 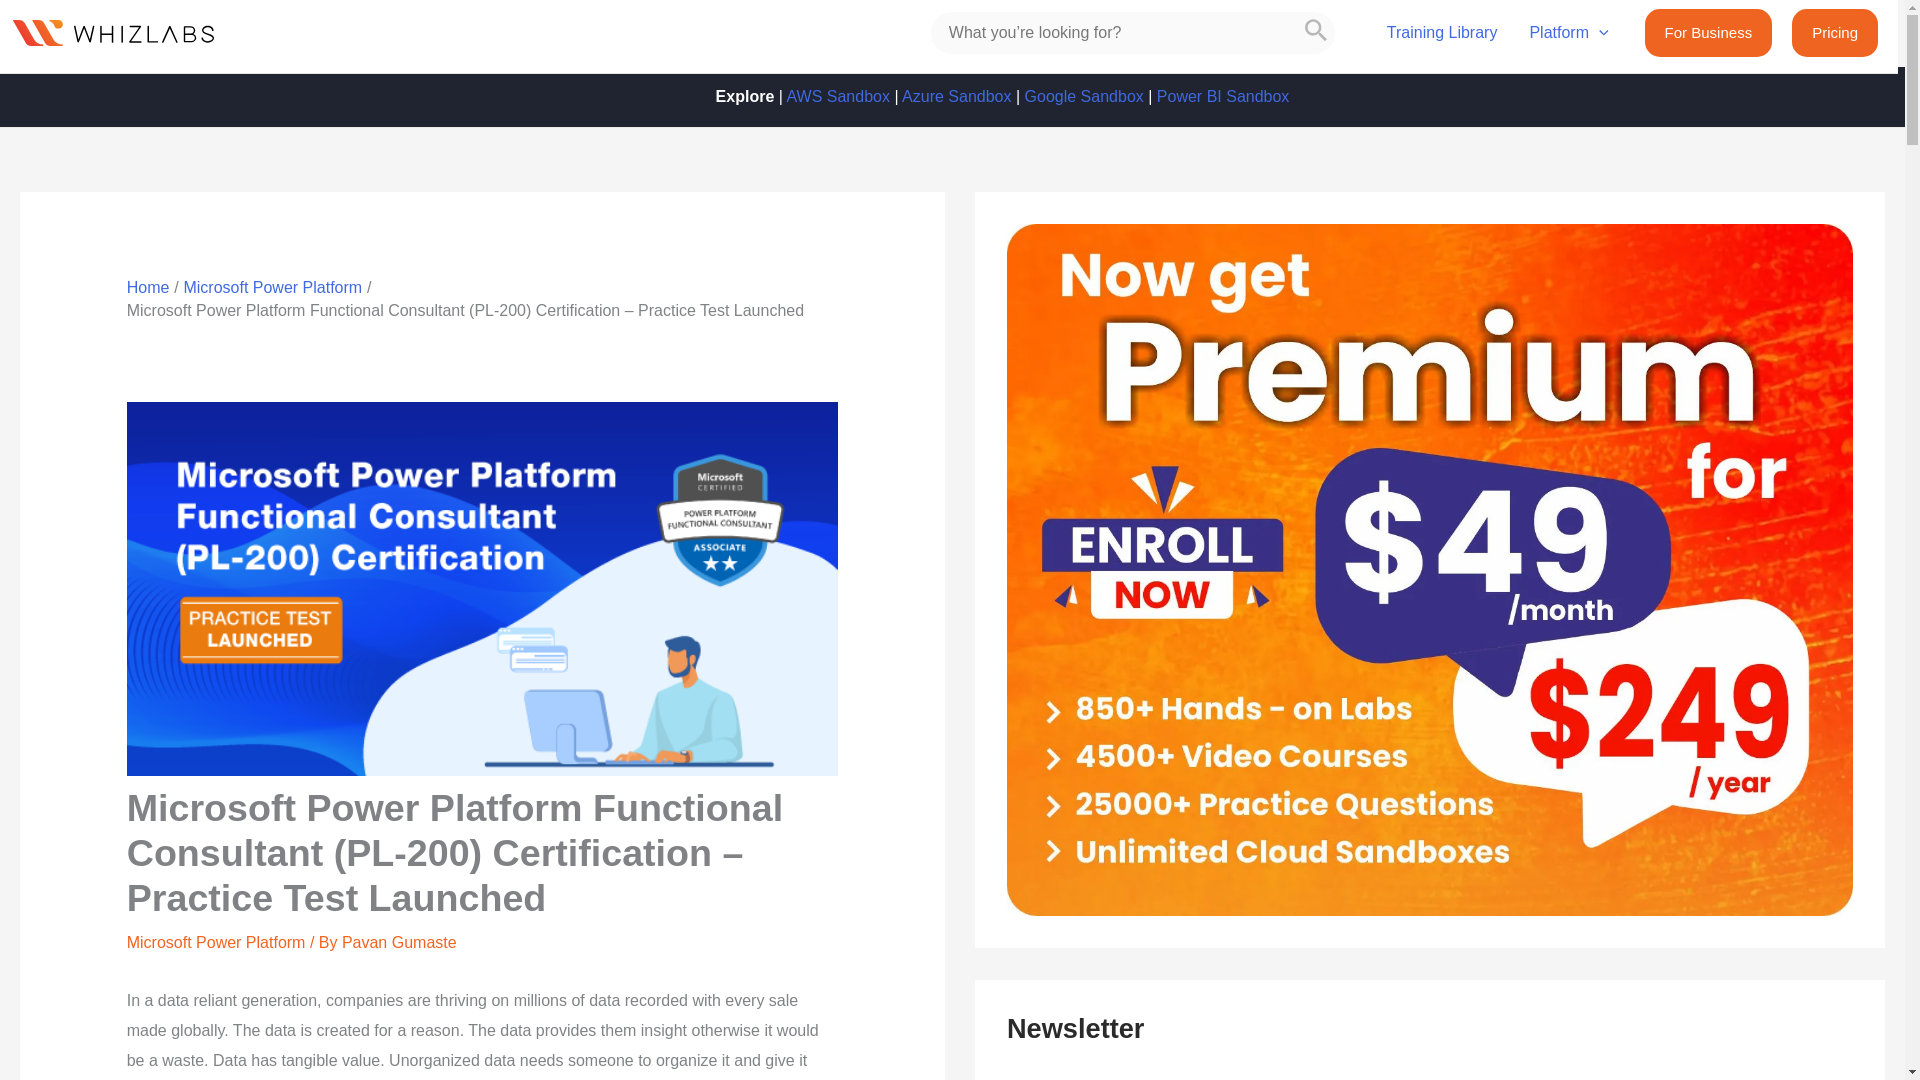 I want to click on Search, so click(x=1316, y=32).